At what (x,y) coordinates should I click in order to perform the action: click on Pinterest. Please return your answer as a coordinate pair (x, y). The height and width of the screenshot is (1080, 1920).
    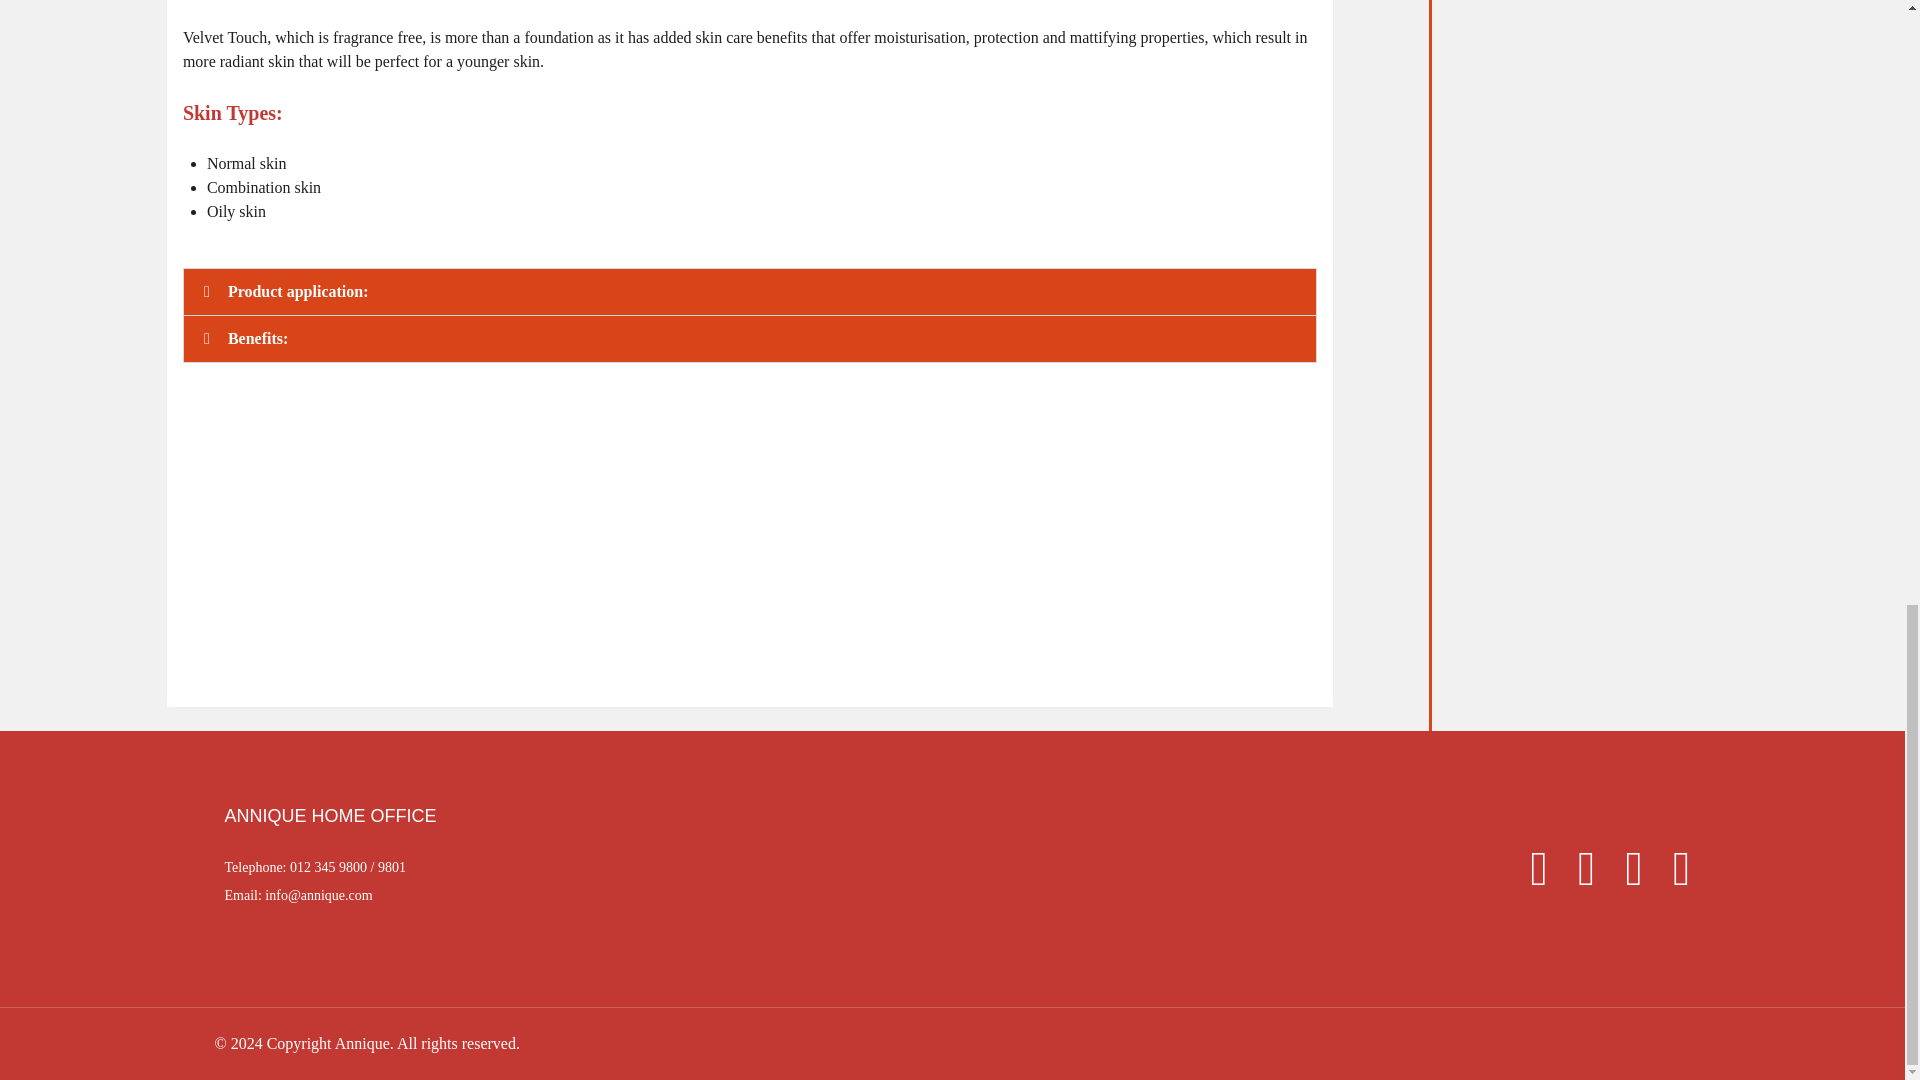
    Looking at the image, I should click on (1670, 876).